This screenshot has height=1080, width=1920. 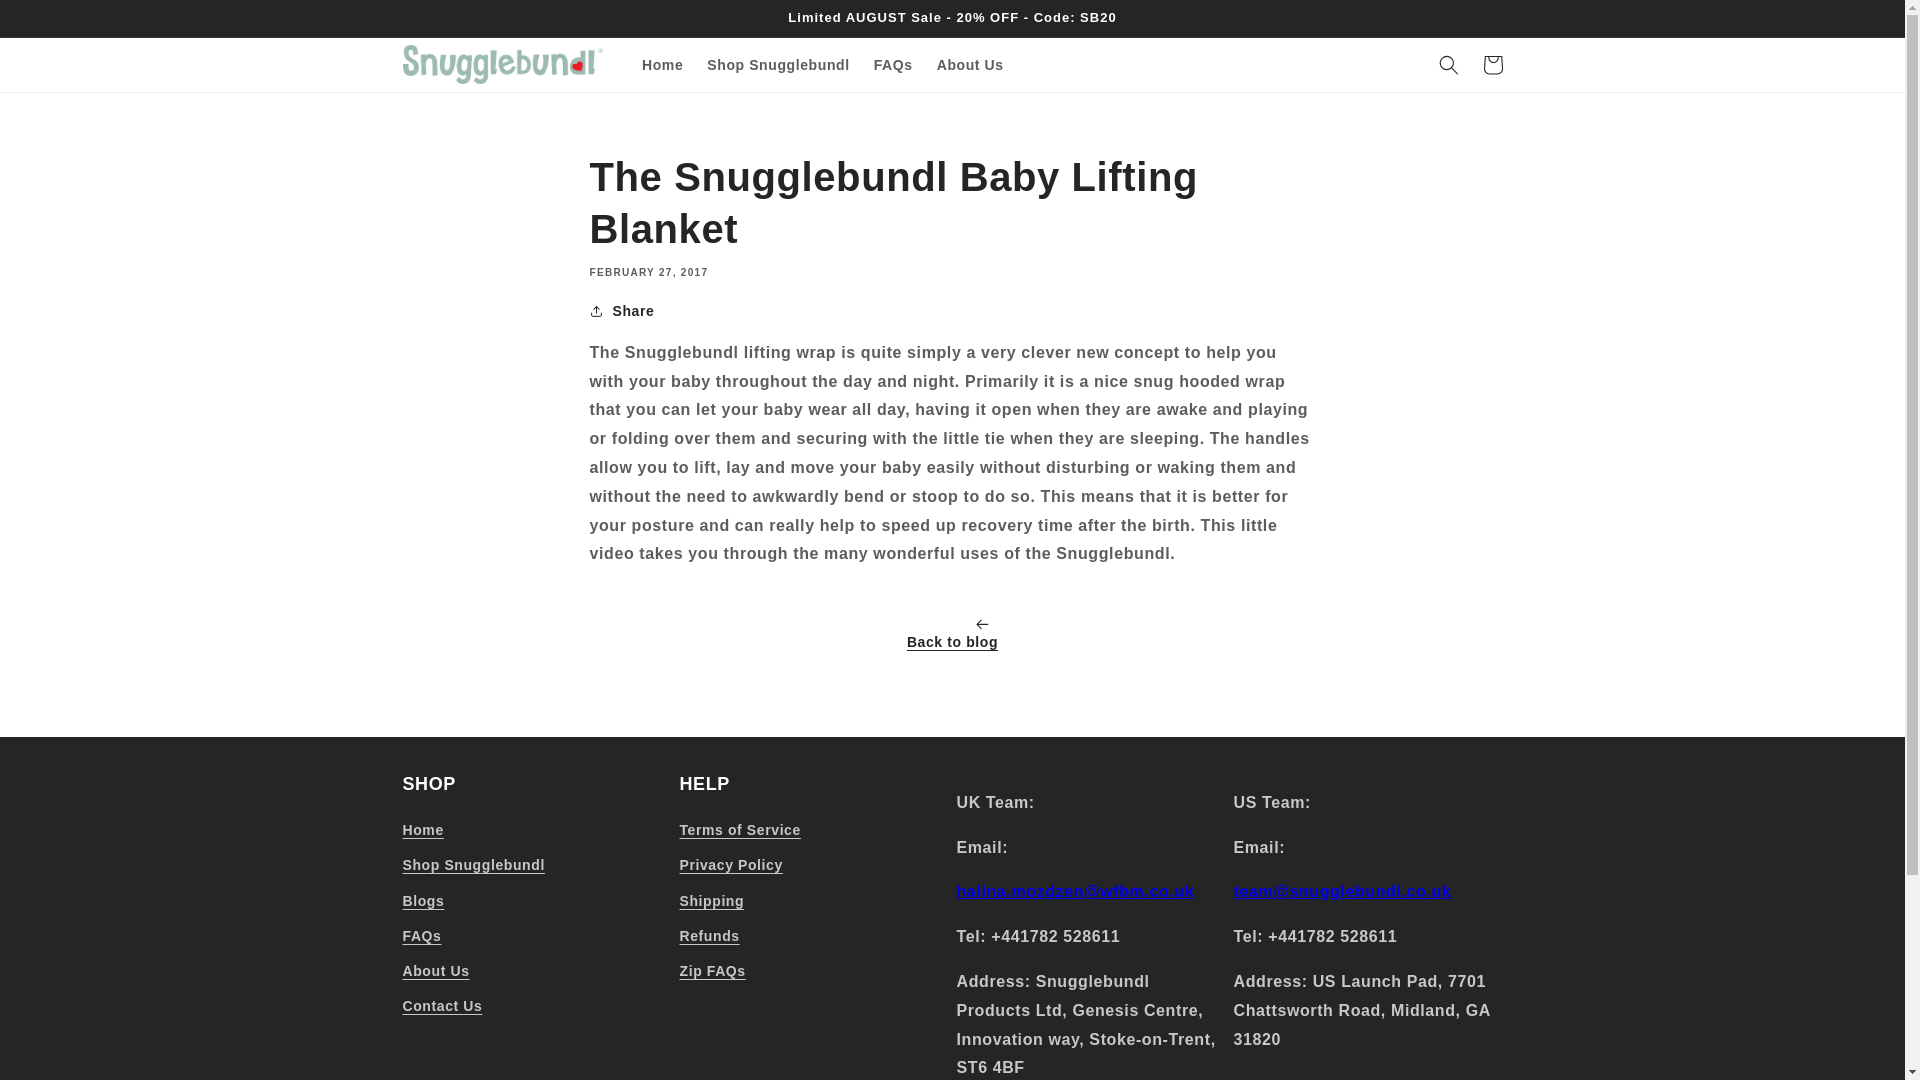 What do you see at coordinates (662, 65) in the screenshot?
I see `Home` at bounding box center [662, 65].